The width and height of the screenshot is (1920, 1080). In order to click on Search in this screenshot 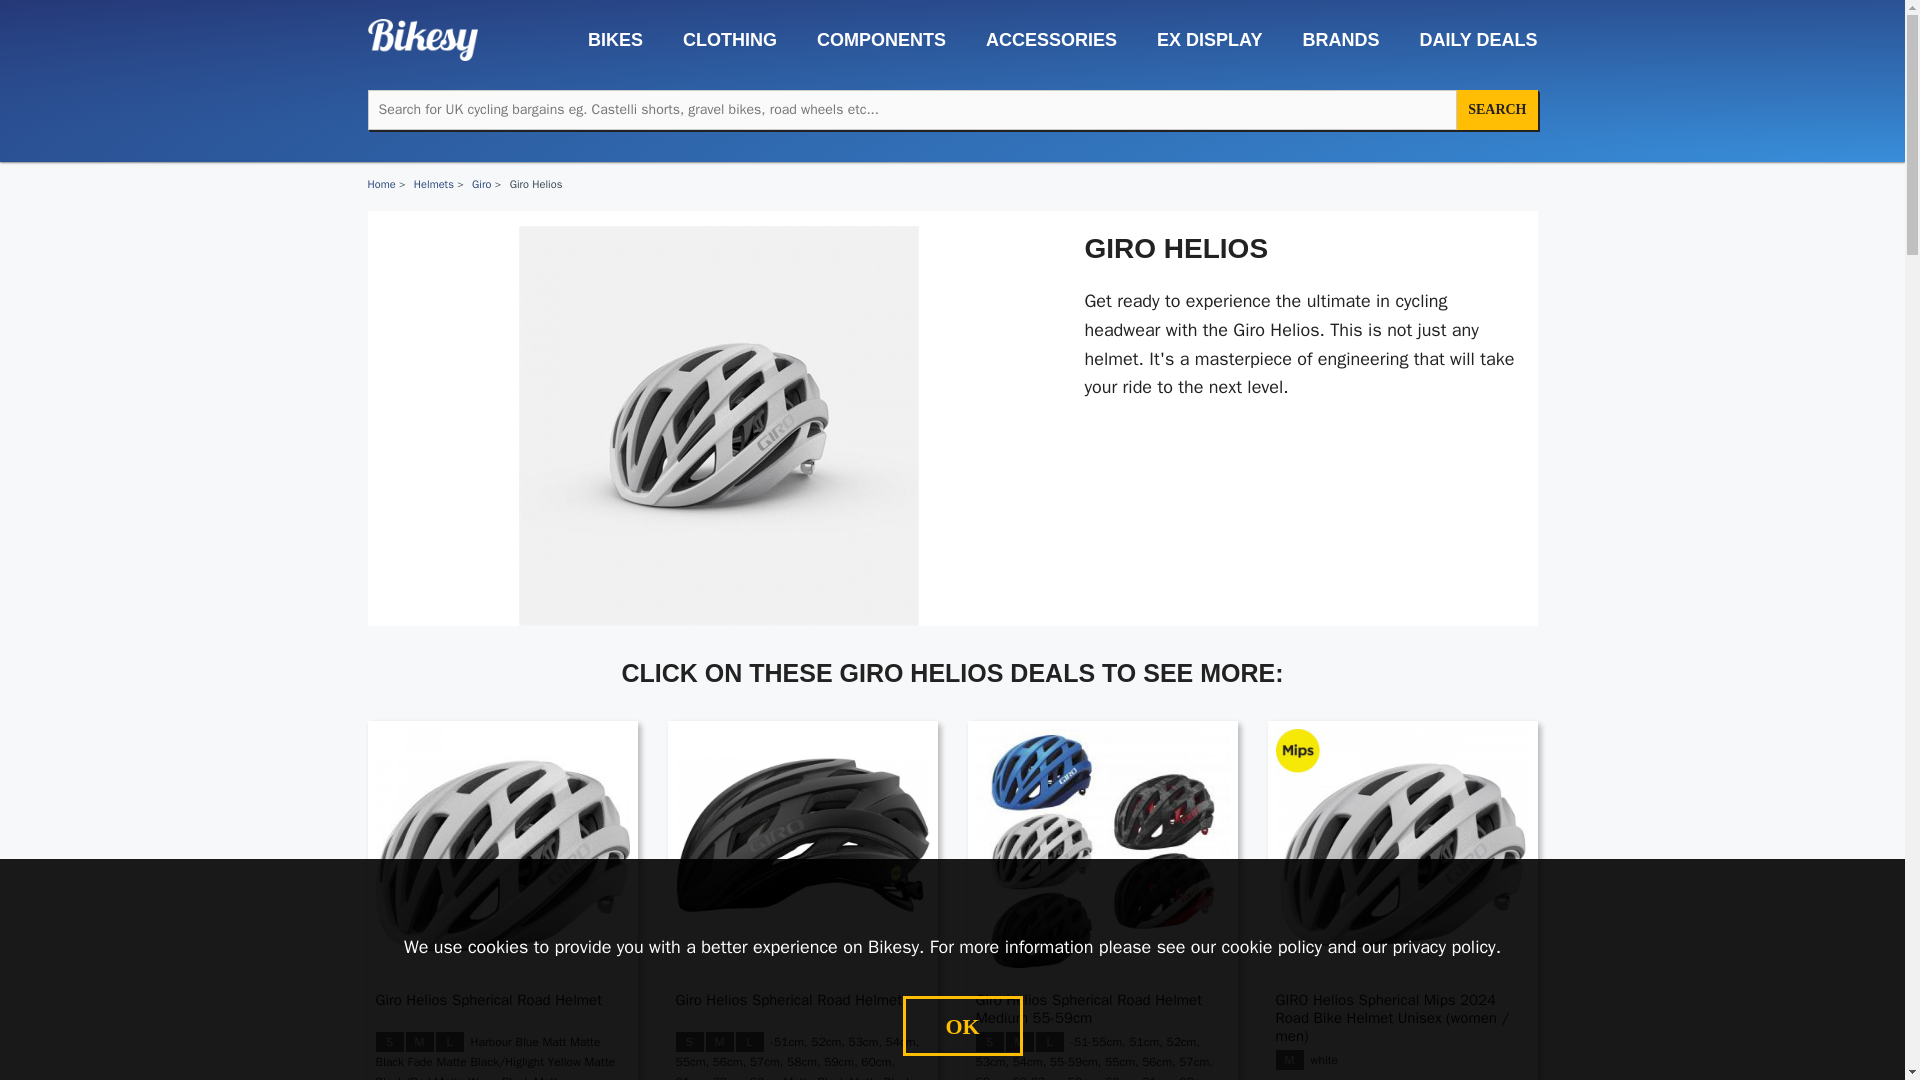, I will do `click(1497, 109)`.